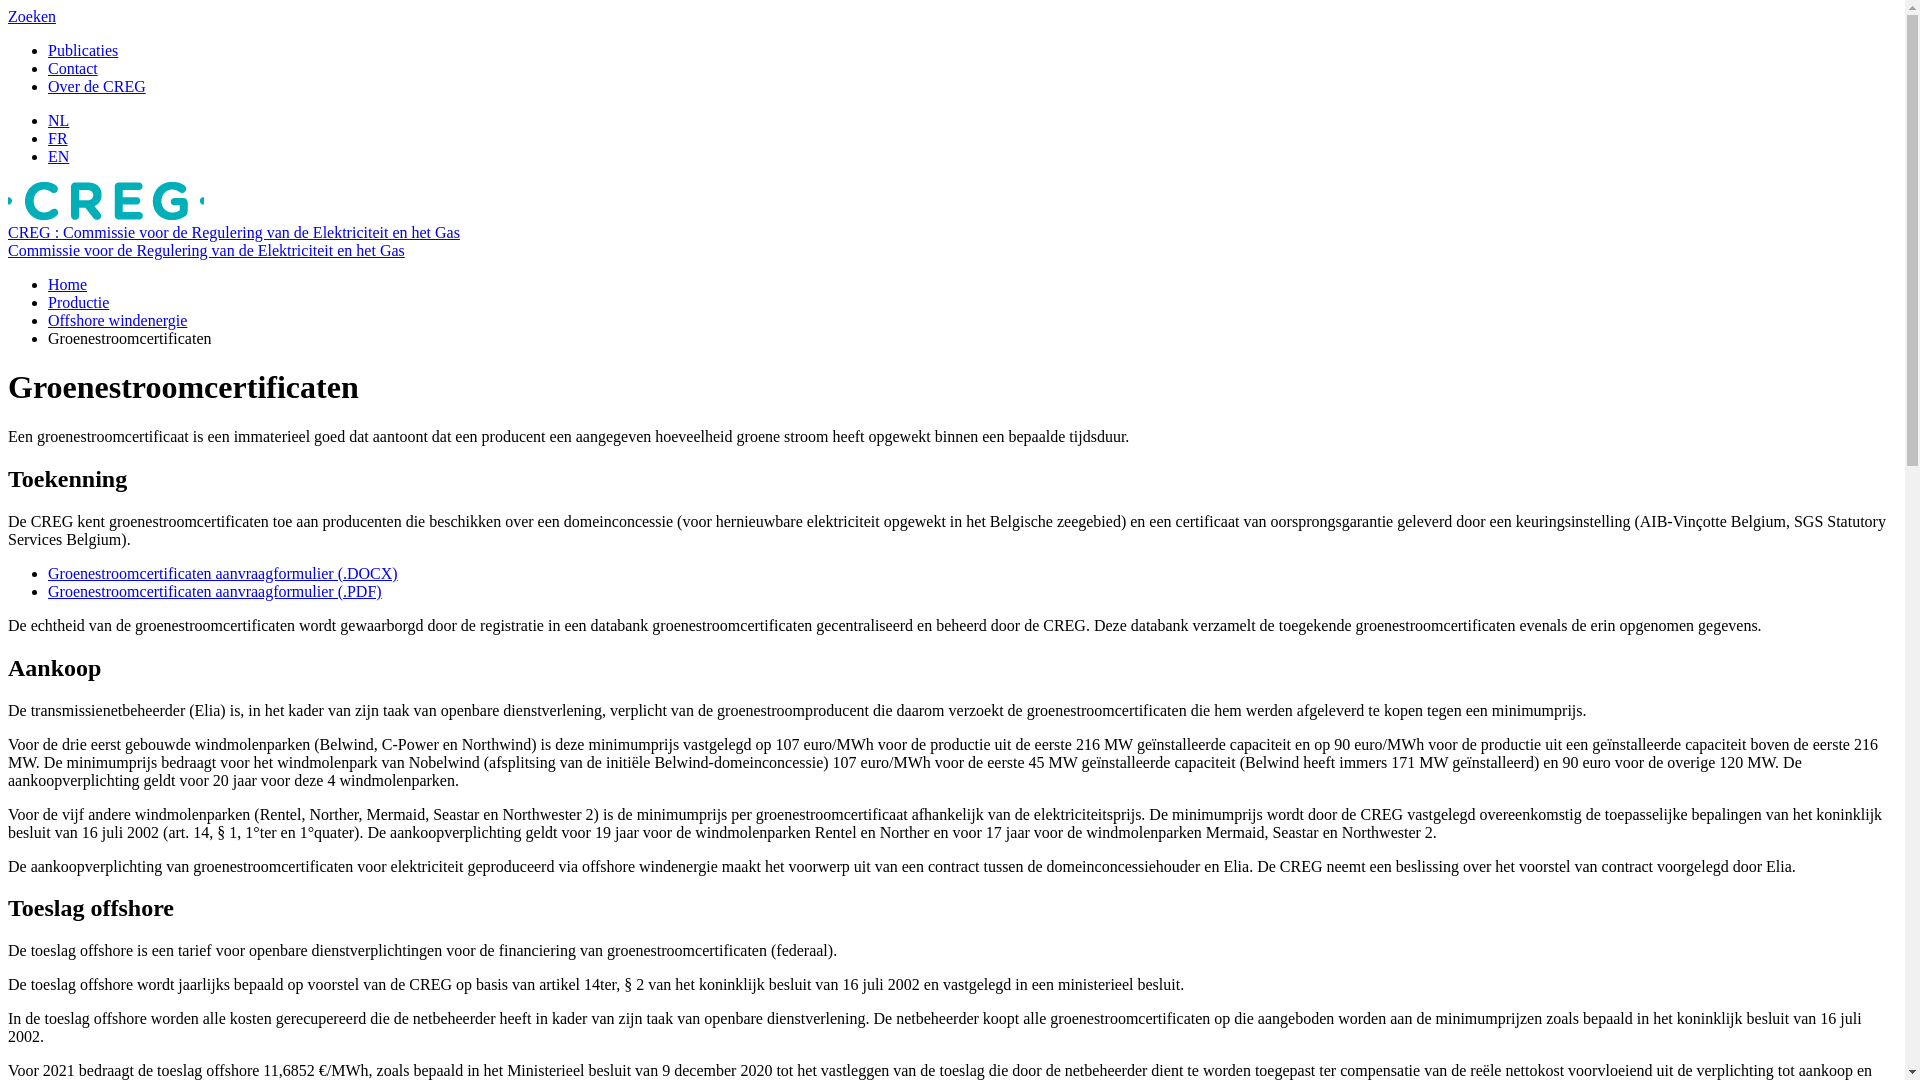 This screenshot has height=1080, width=1920. Describe the element at coordinates (32, 16) in the screenshot. I see `Zoeken` at that location.